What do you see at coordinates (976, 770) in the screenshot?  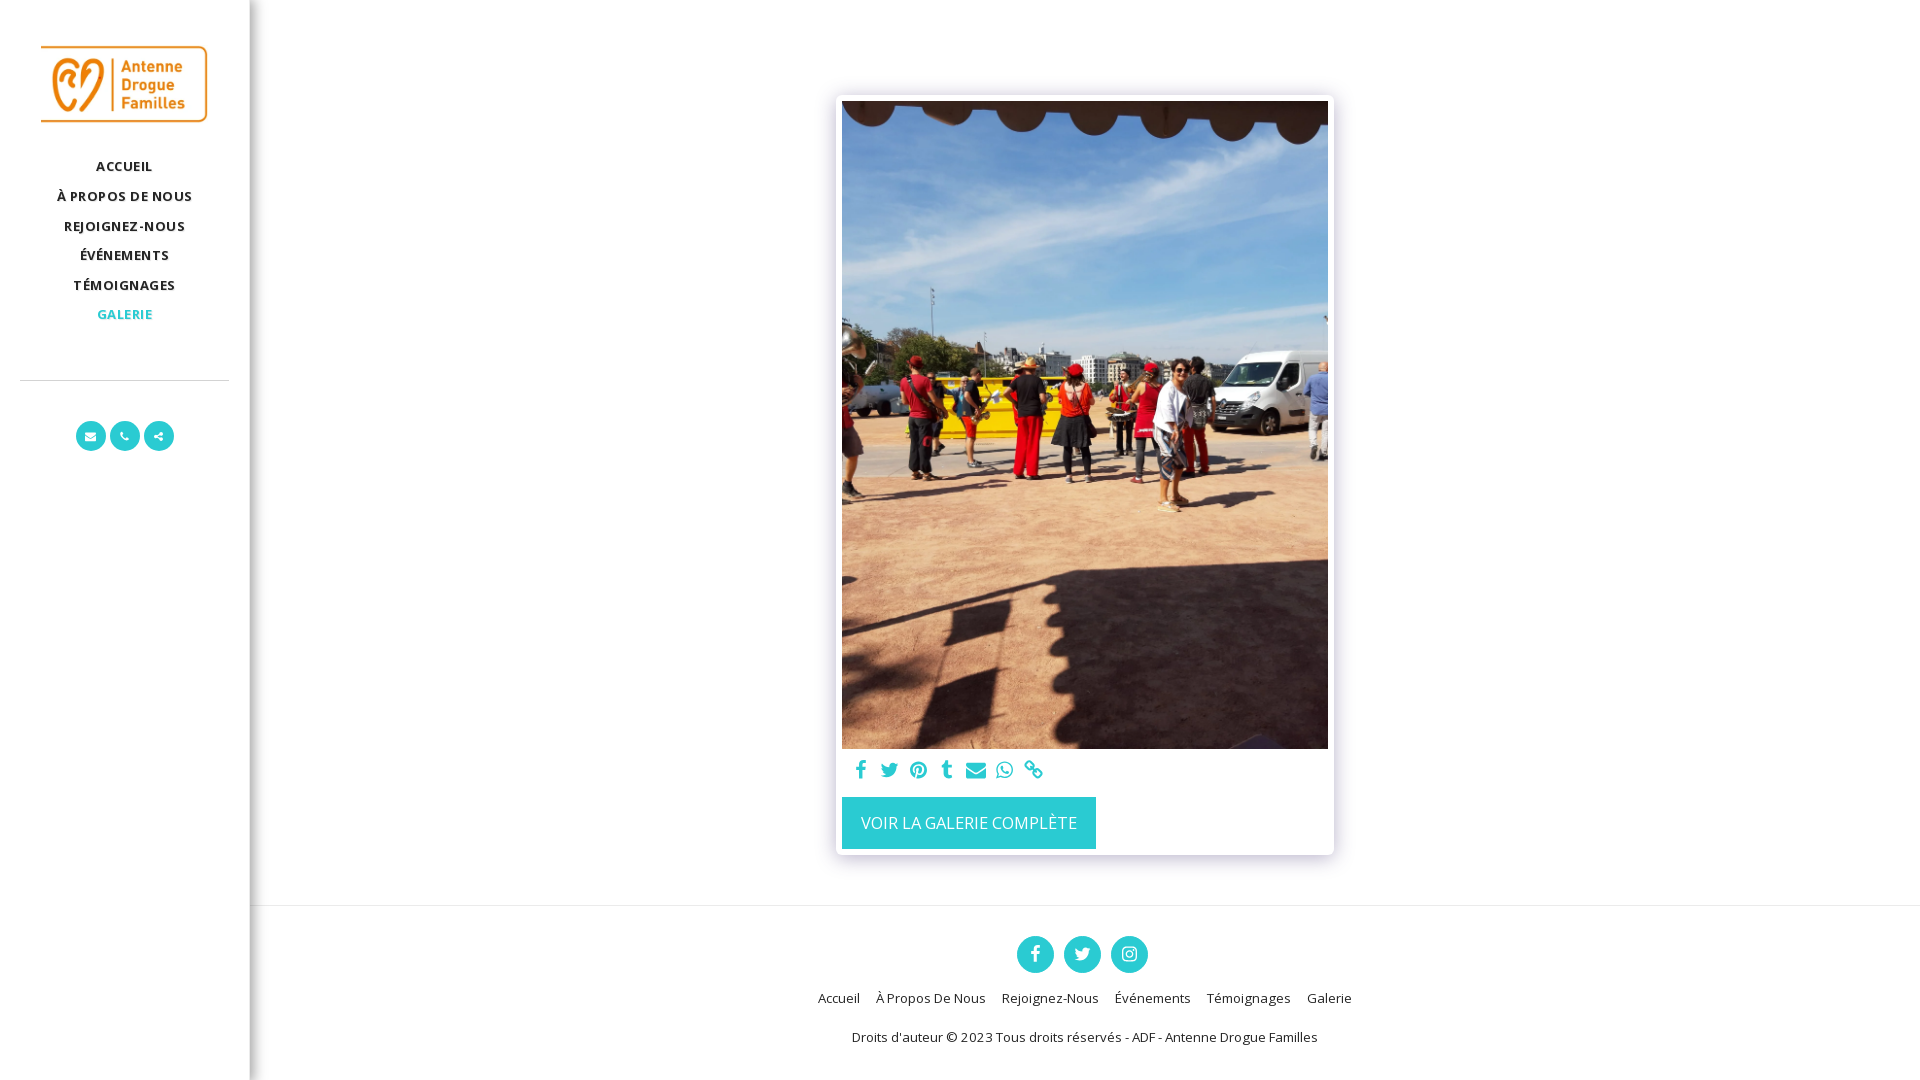 I see `Share by Email` at bounding box center [976, 770].